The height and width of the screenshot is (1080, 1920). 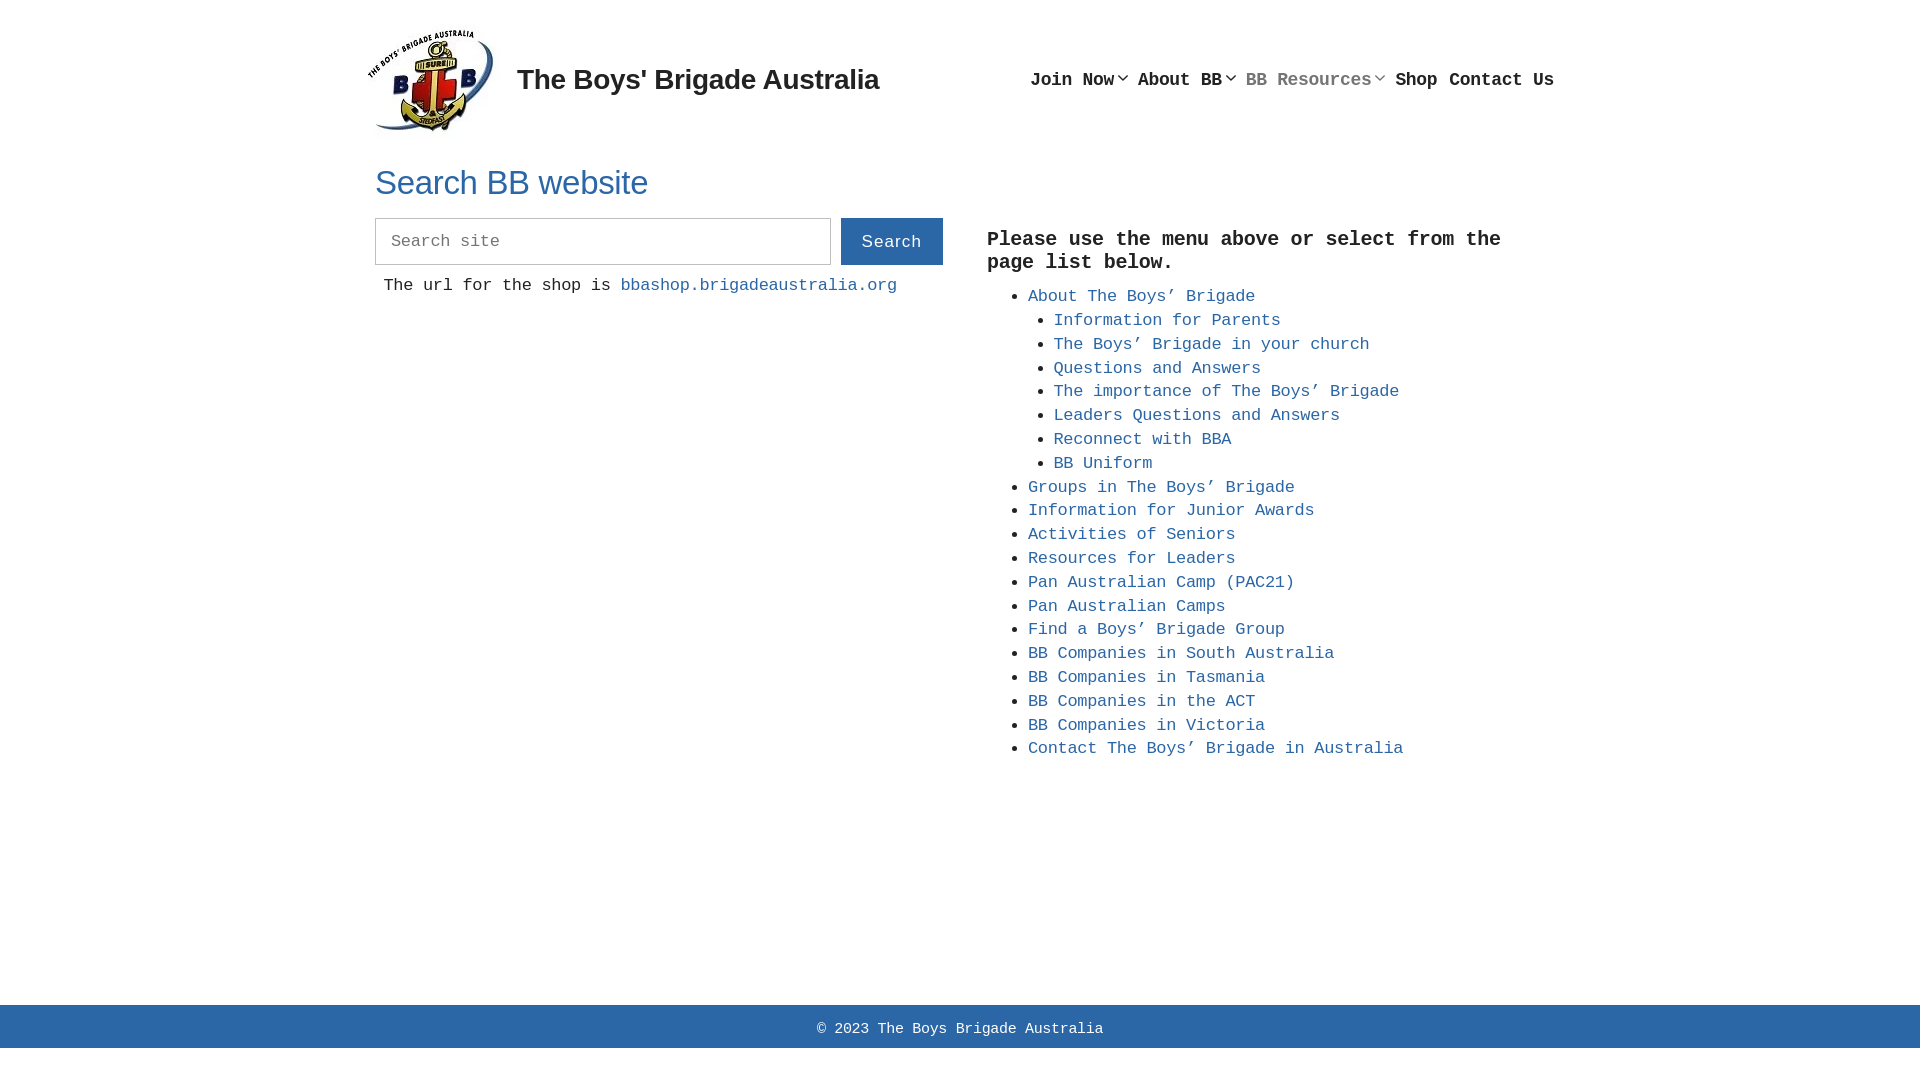 I want to click on About BB, so click(x=1186, y=80).